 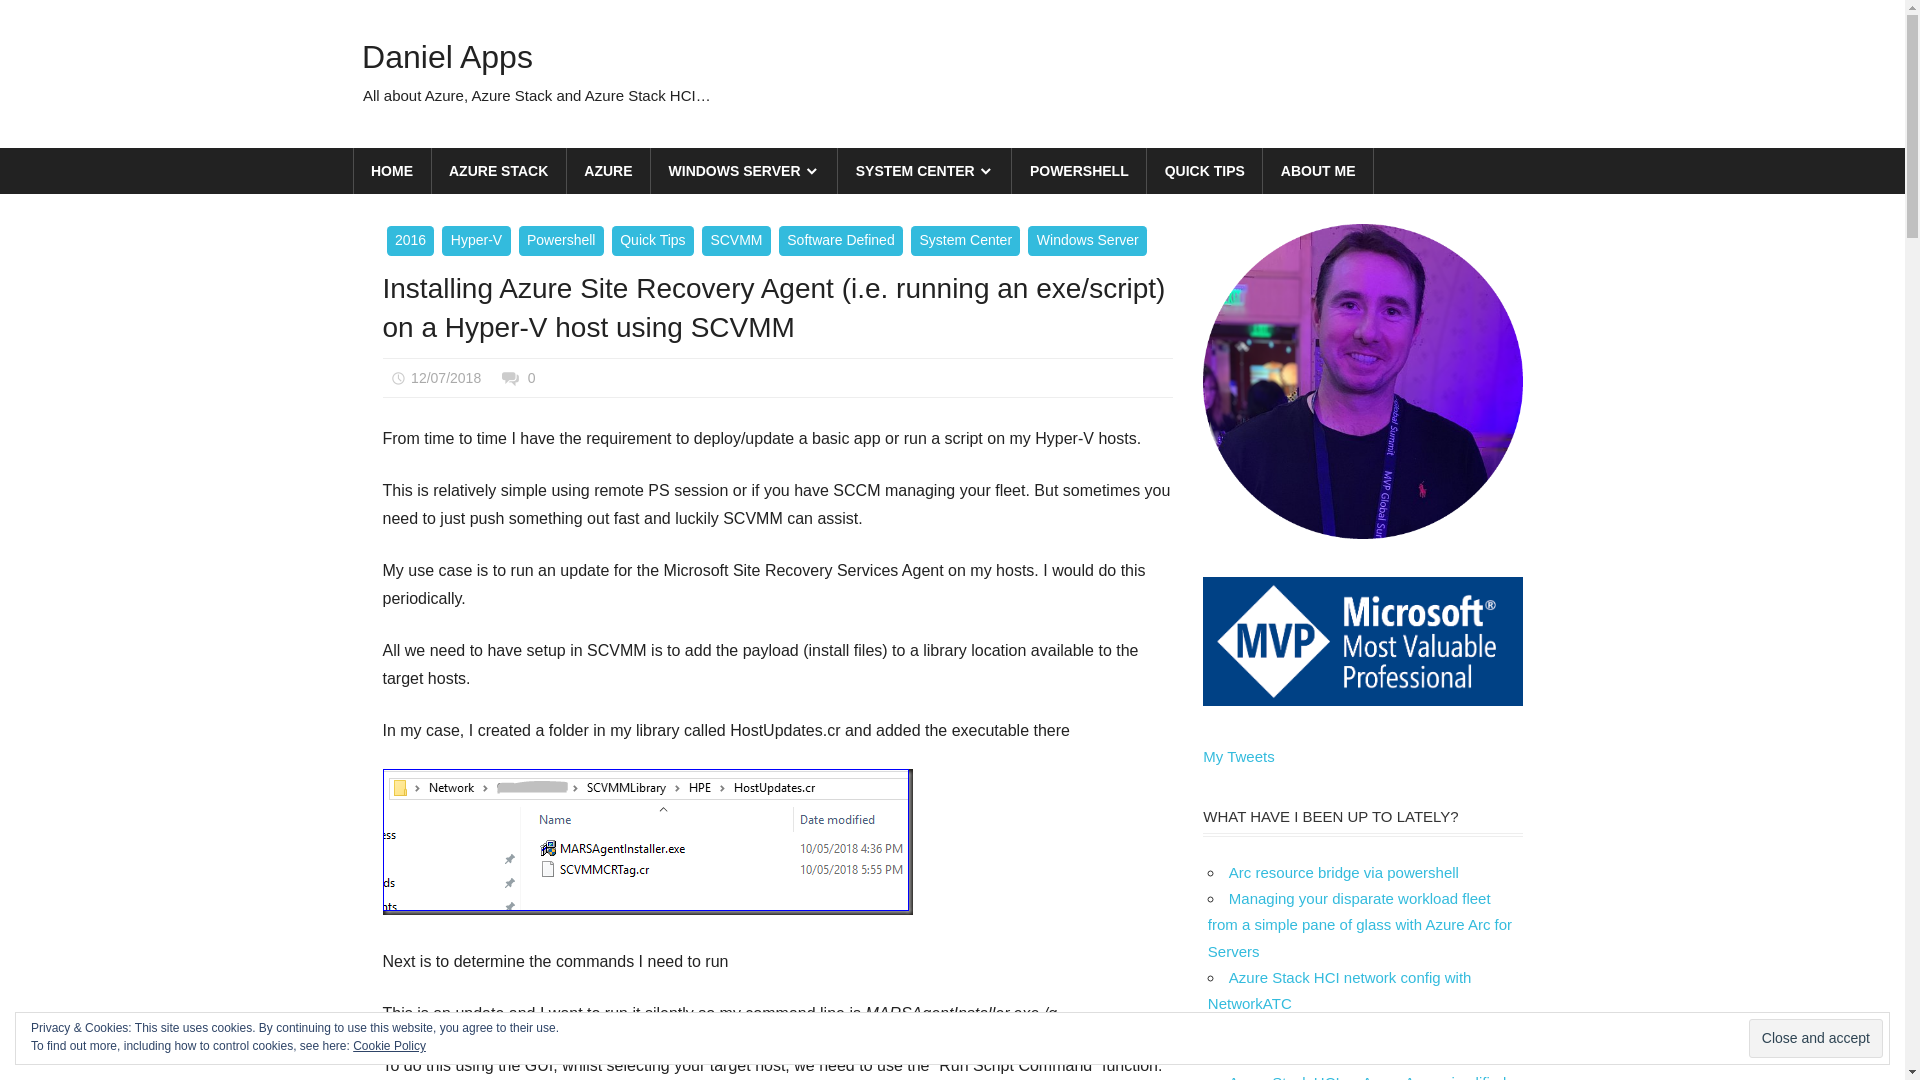 What do you see at coordinates (446, 378) in the screenshot?
I see `12/07/2018` at bounding box center [446, 378].